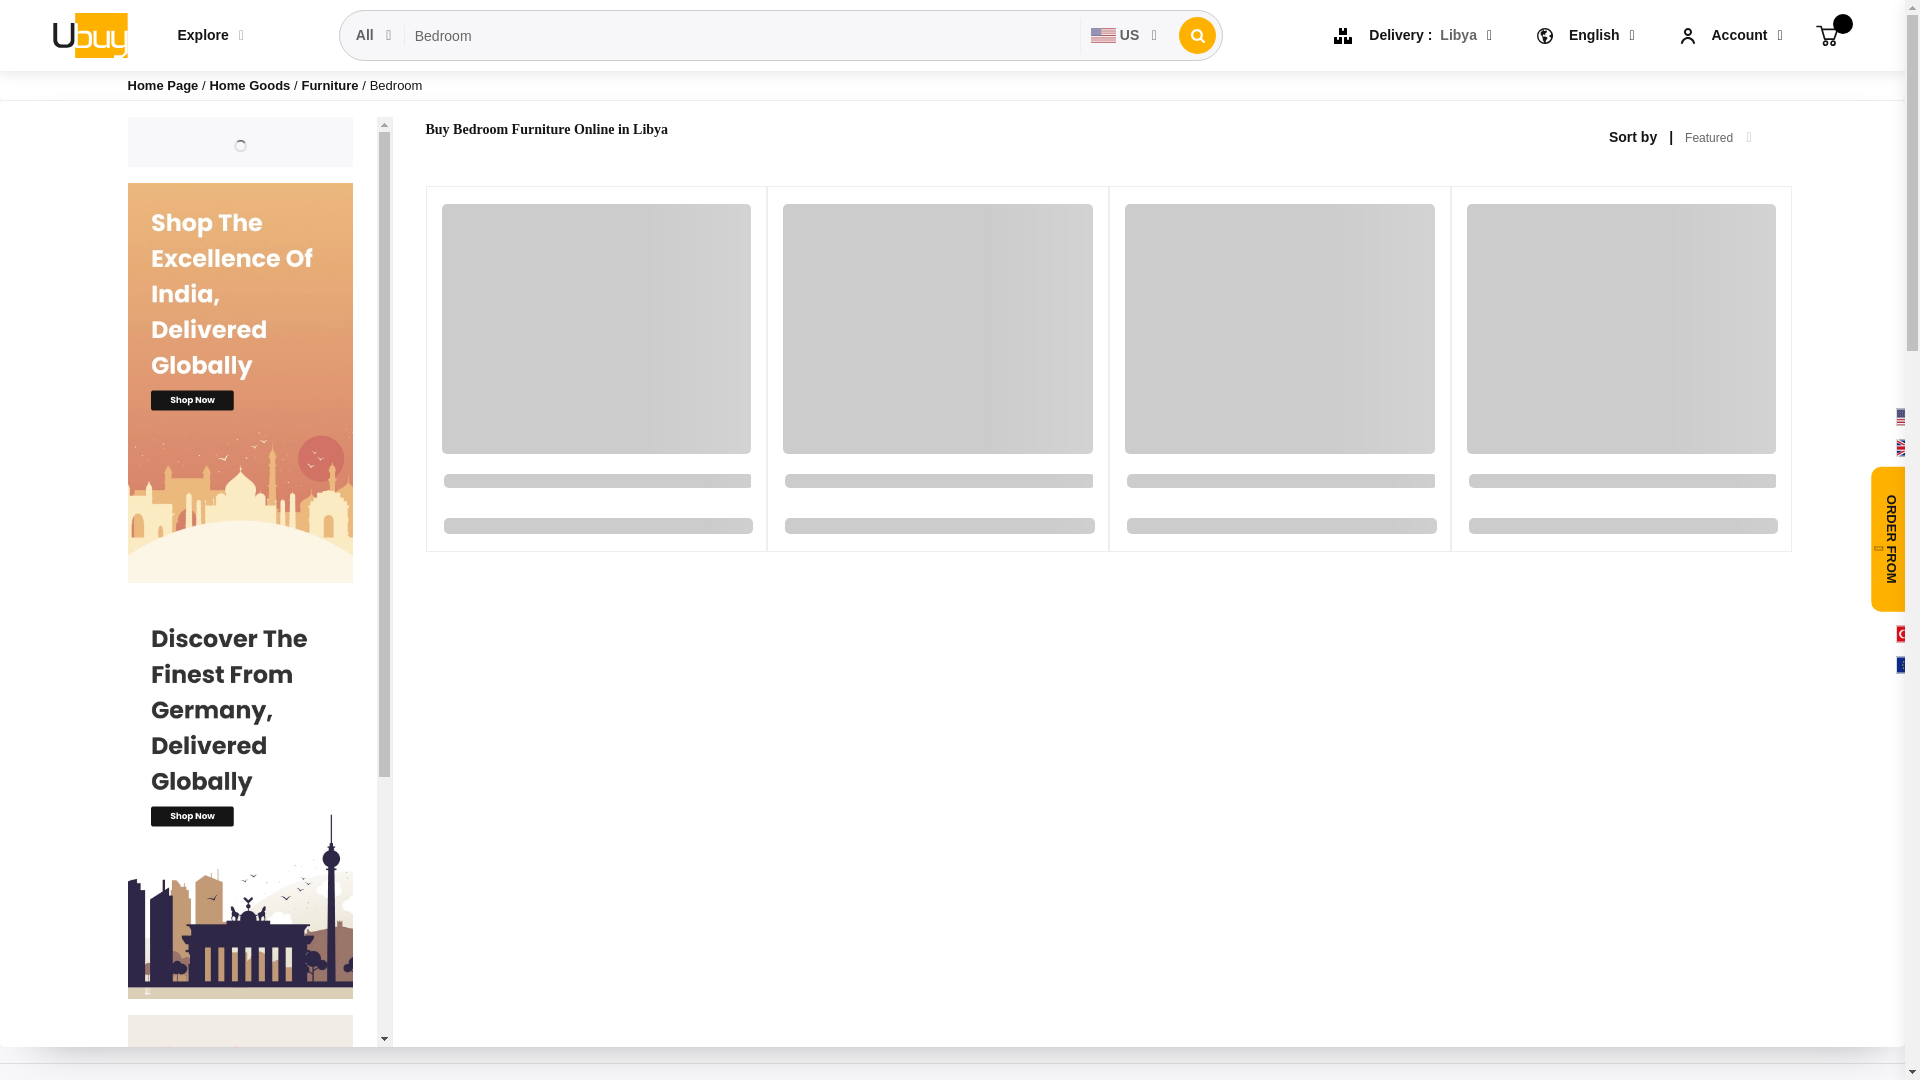 Image resolution: width=1920 pixels, height=1080 pixels. What do you see at coordinates (88, 34) in the screenshot?
I see `Ubuy` at bounding box center [88, 34].